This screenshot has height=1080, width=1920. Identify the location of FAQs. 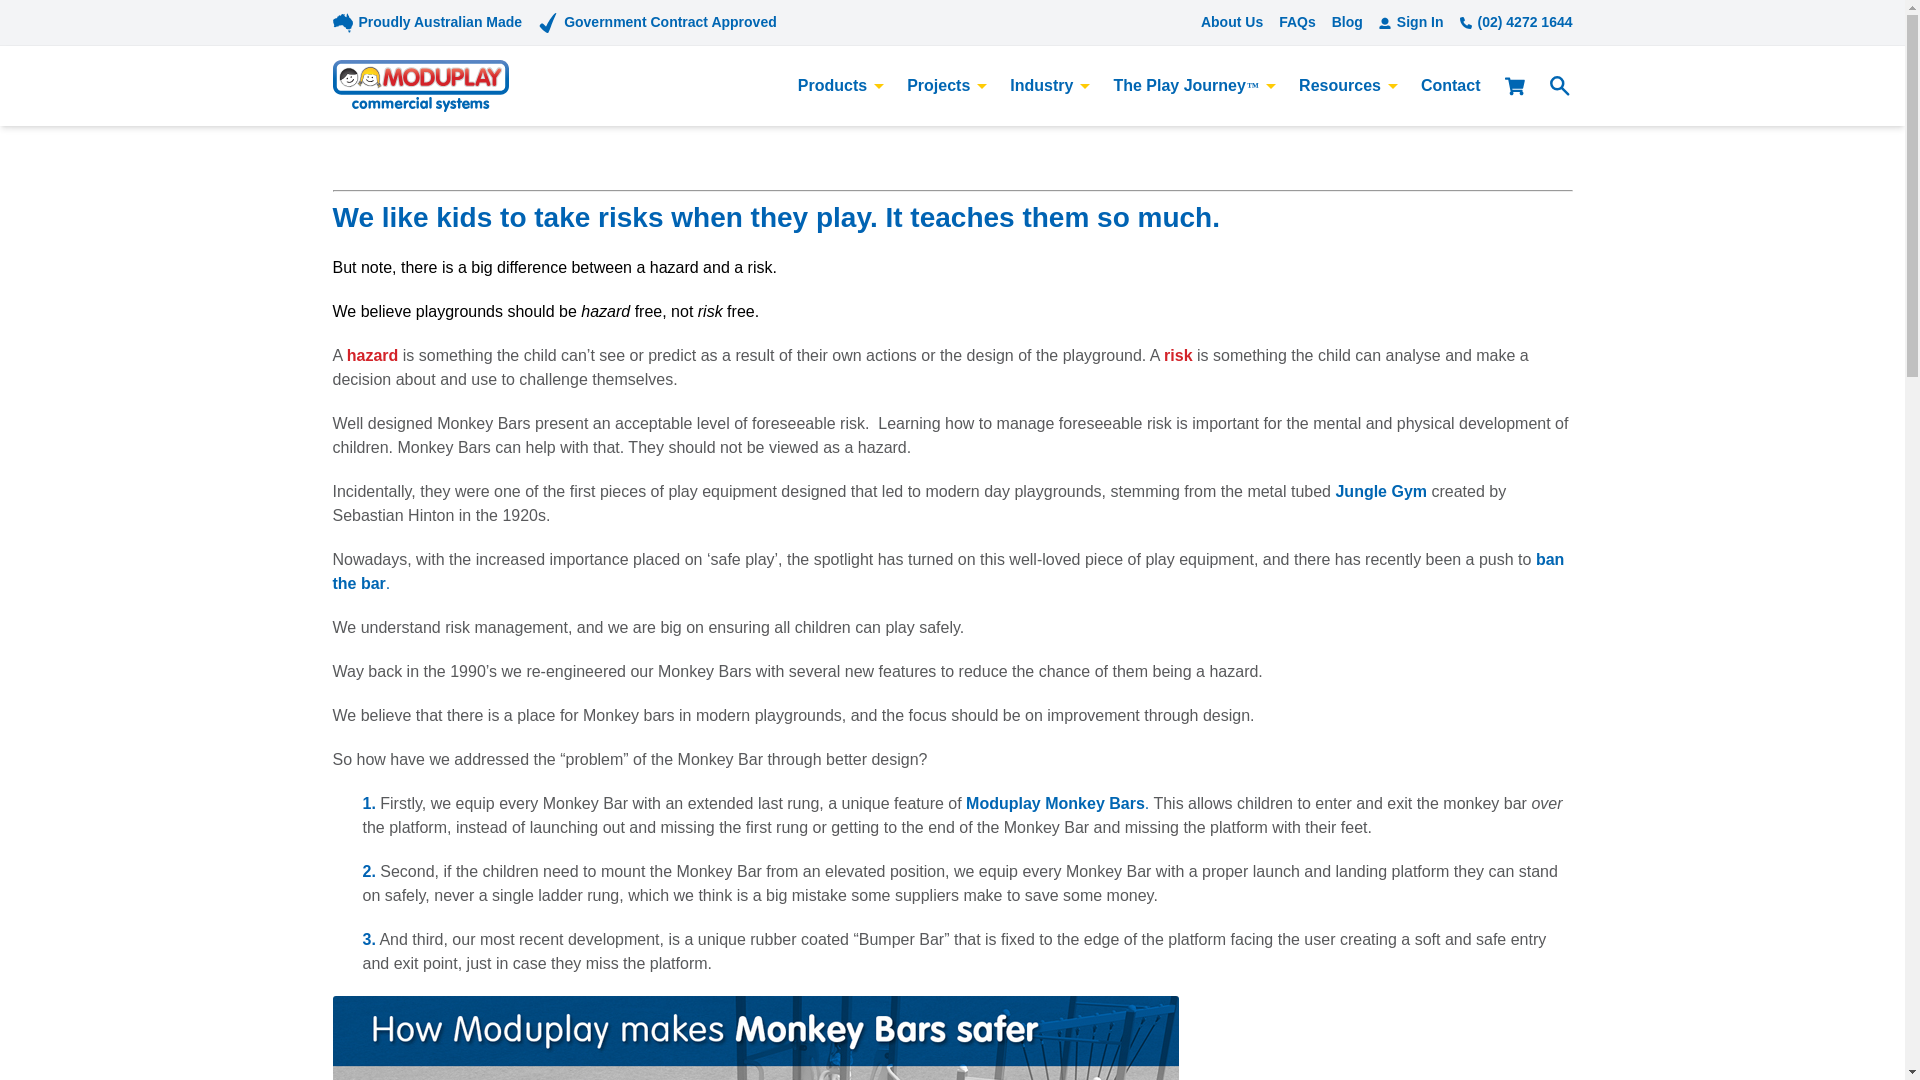
(1296, 22).